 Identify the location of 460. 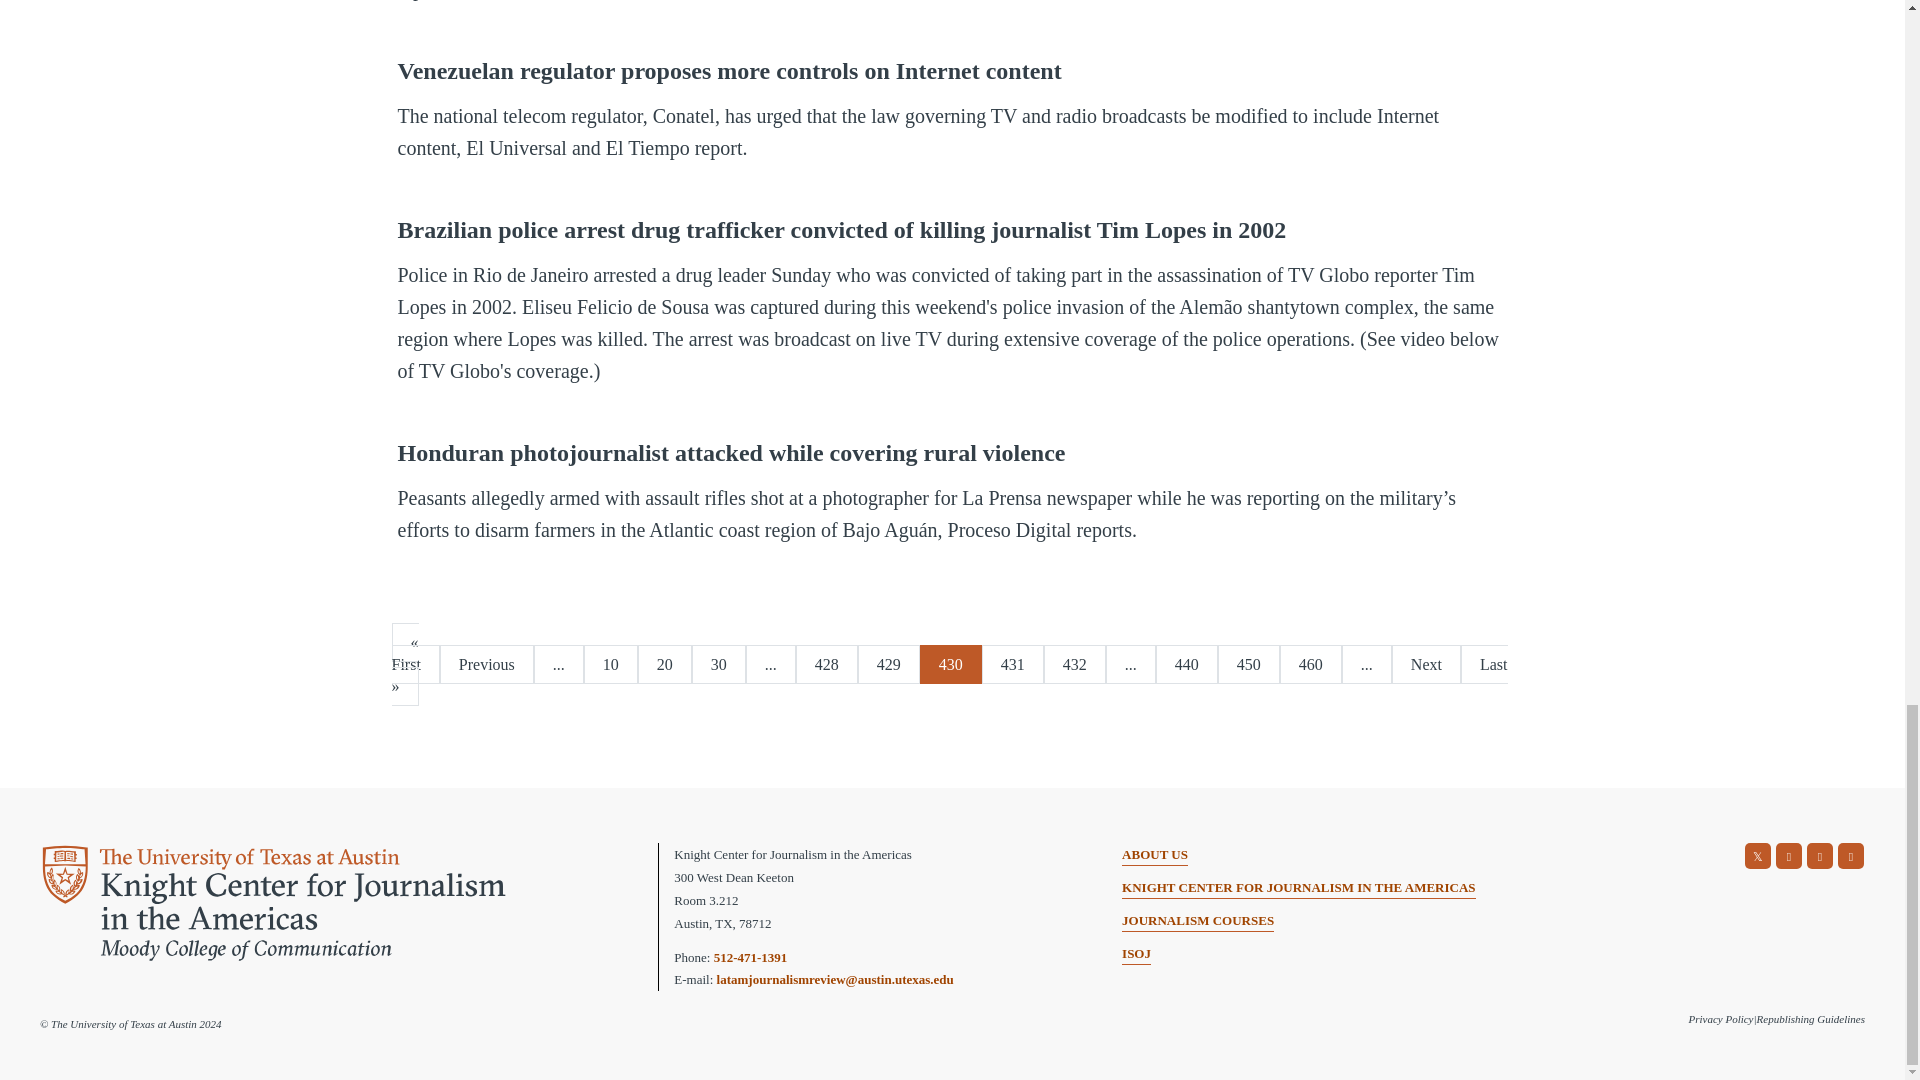
(1311, 664).